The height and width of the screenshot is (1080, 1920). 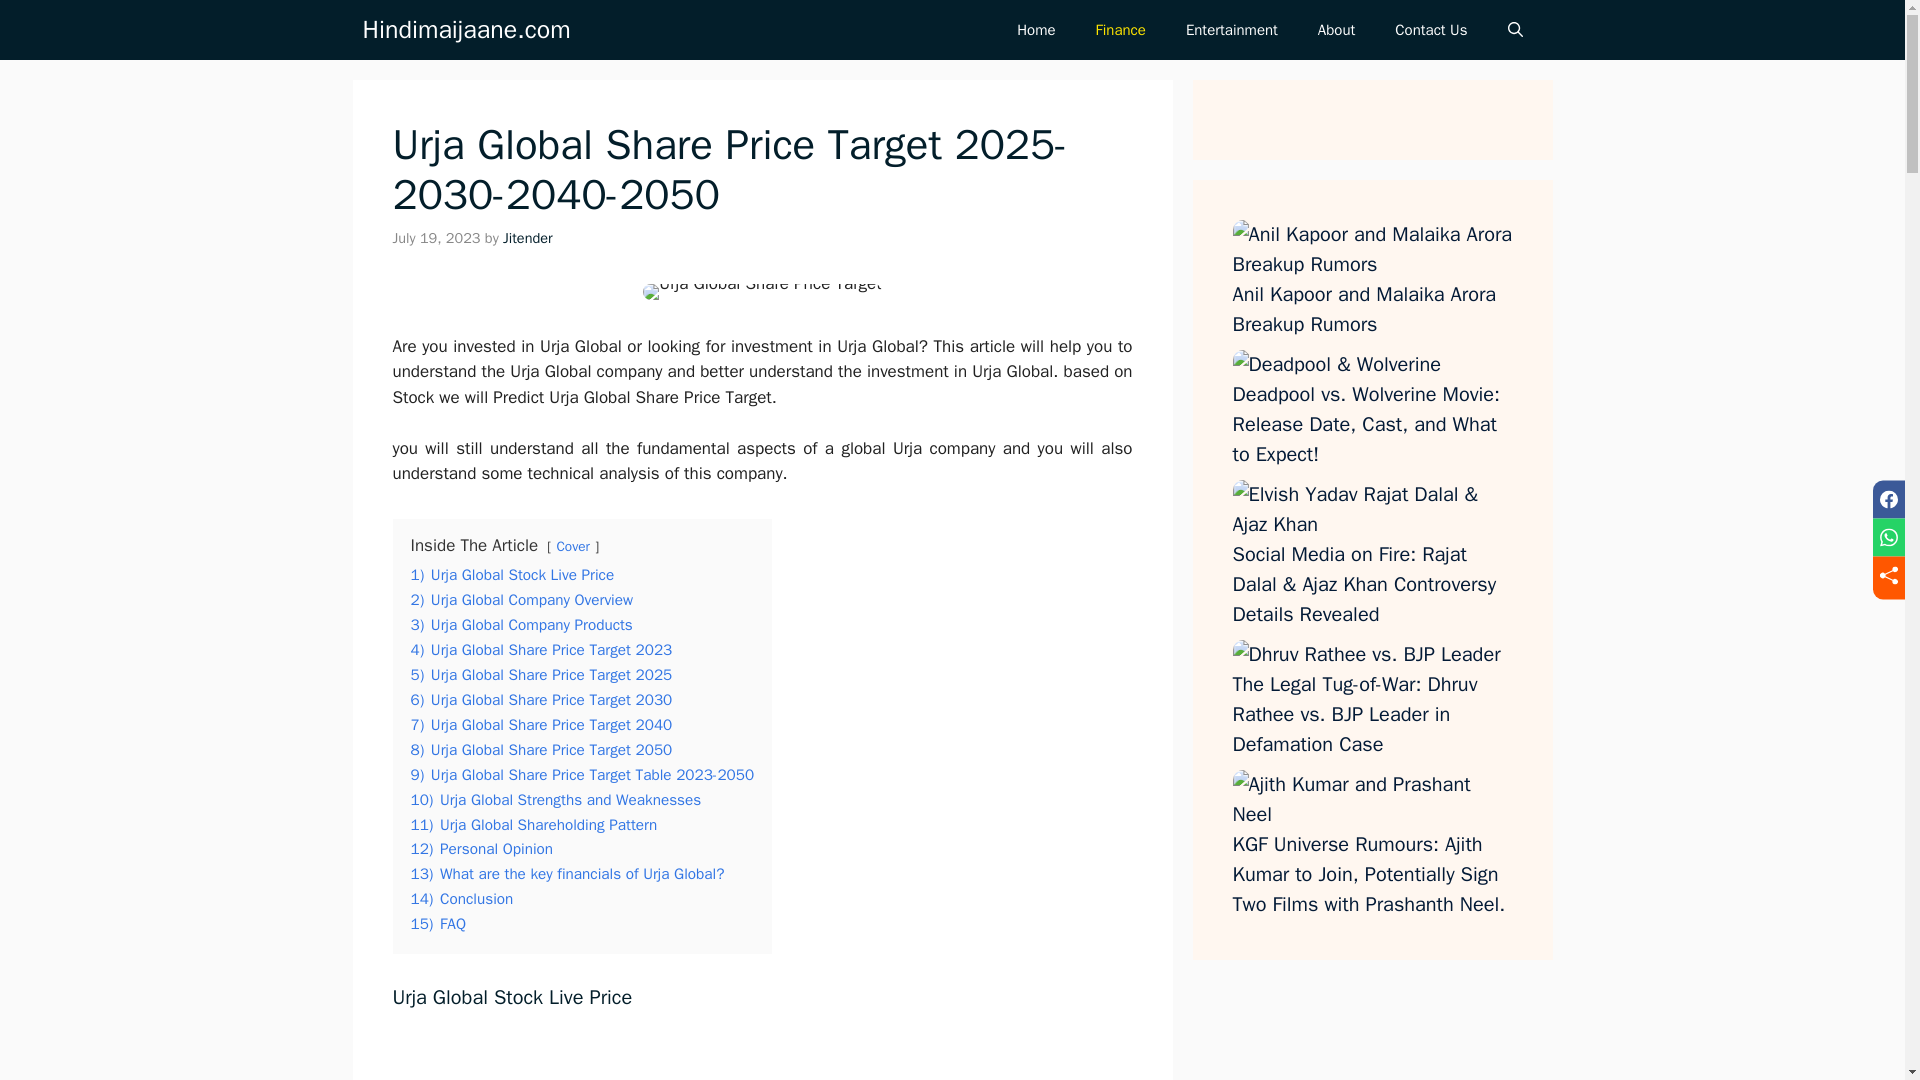 What do you see at coordinates (528, 238) in the screenshot?
I see `View all posts by Jitender` at bounding box center [528, 238].